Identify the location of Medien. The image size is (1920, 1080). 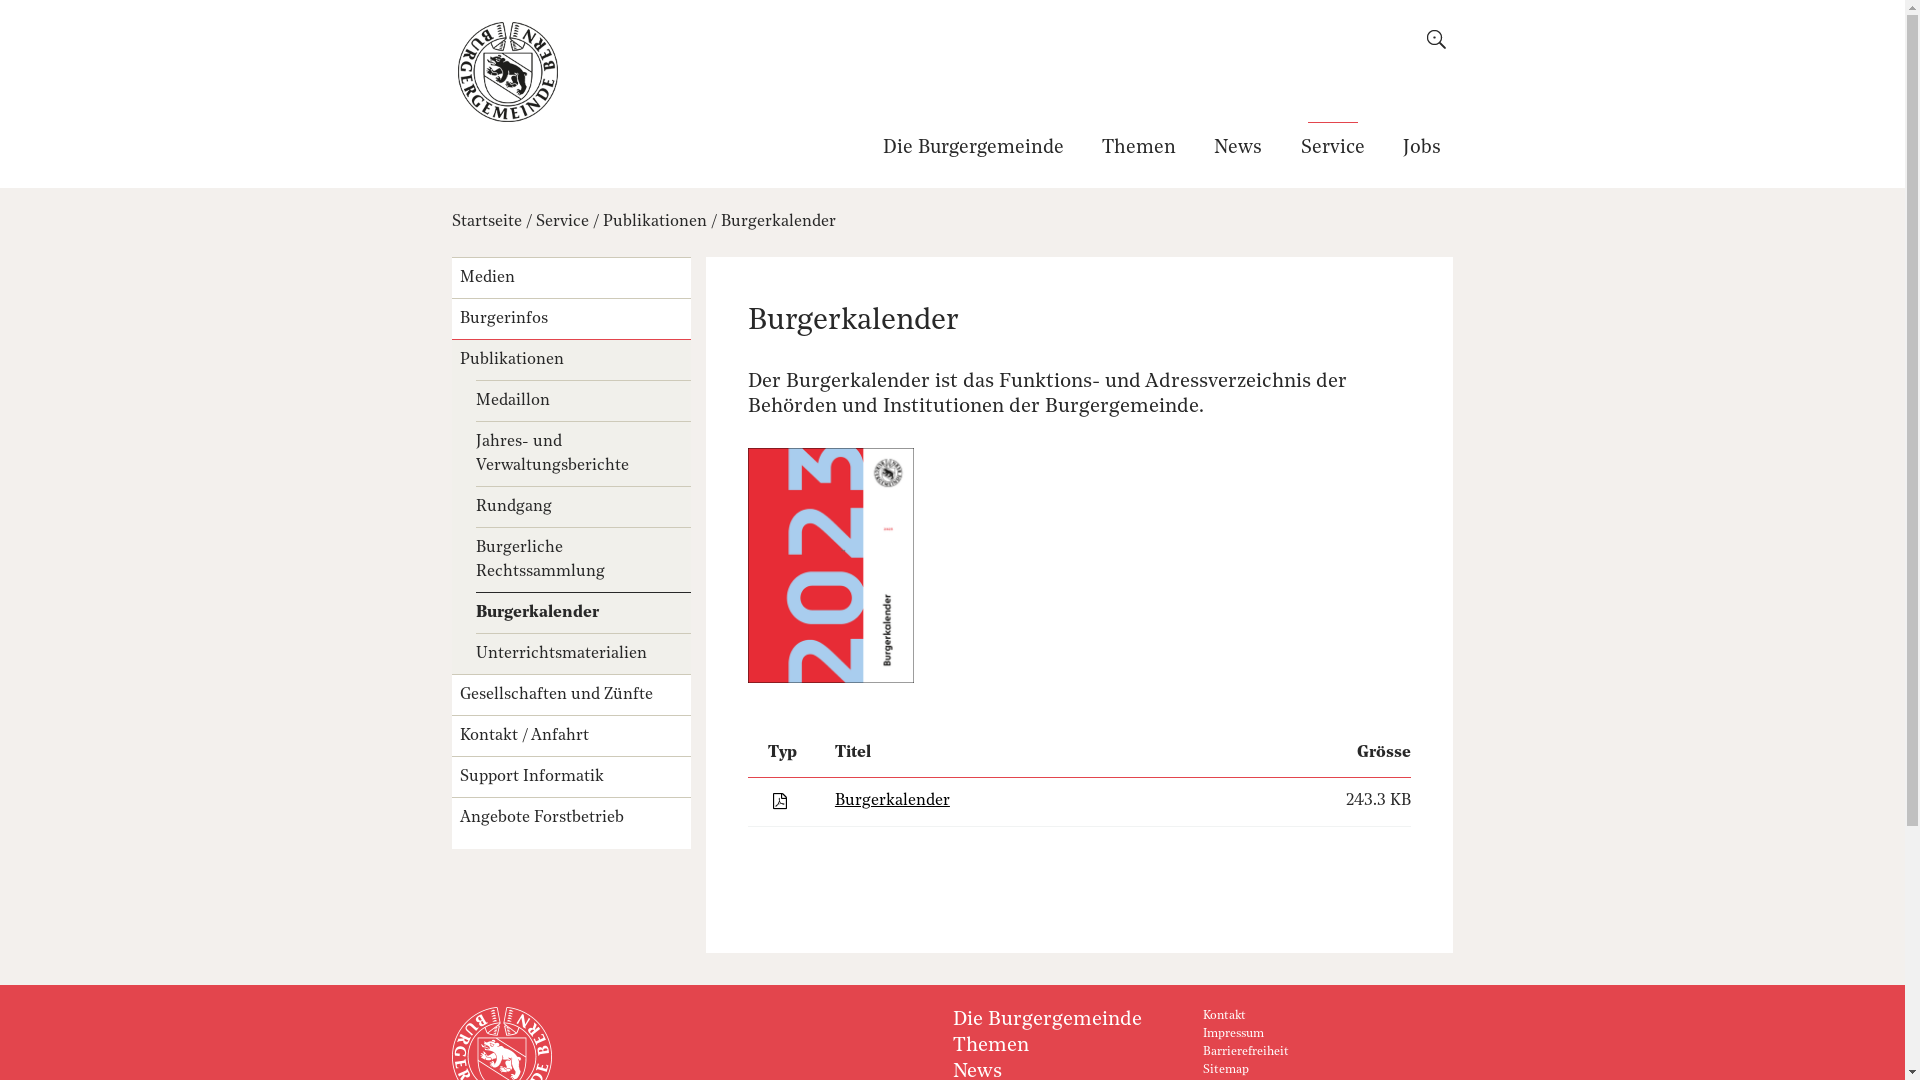
(571, 278).